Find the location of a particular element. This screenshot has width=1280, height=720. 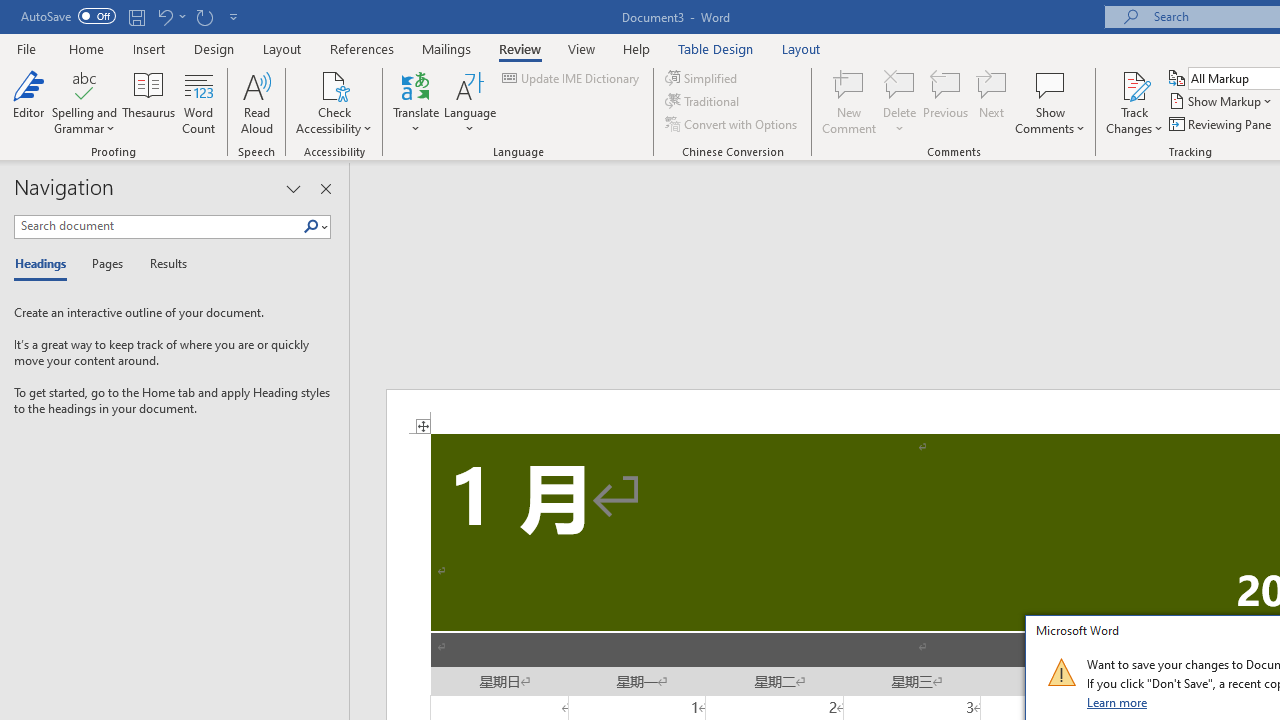

Simplified is located at coordinates (702, 78).